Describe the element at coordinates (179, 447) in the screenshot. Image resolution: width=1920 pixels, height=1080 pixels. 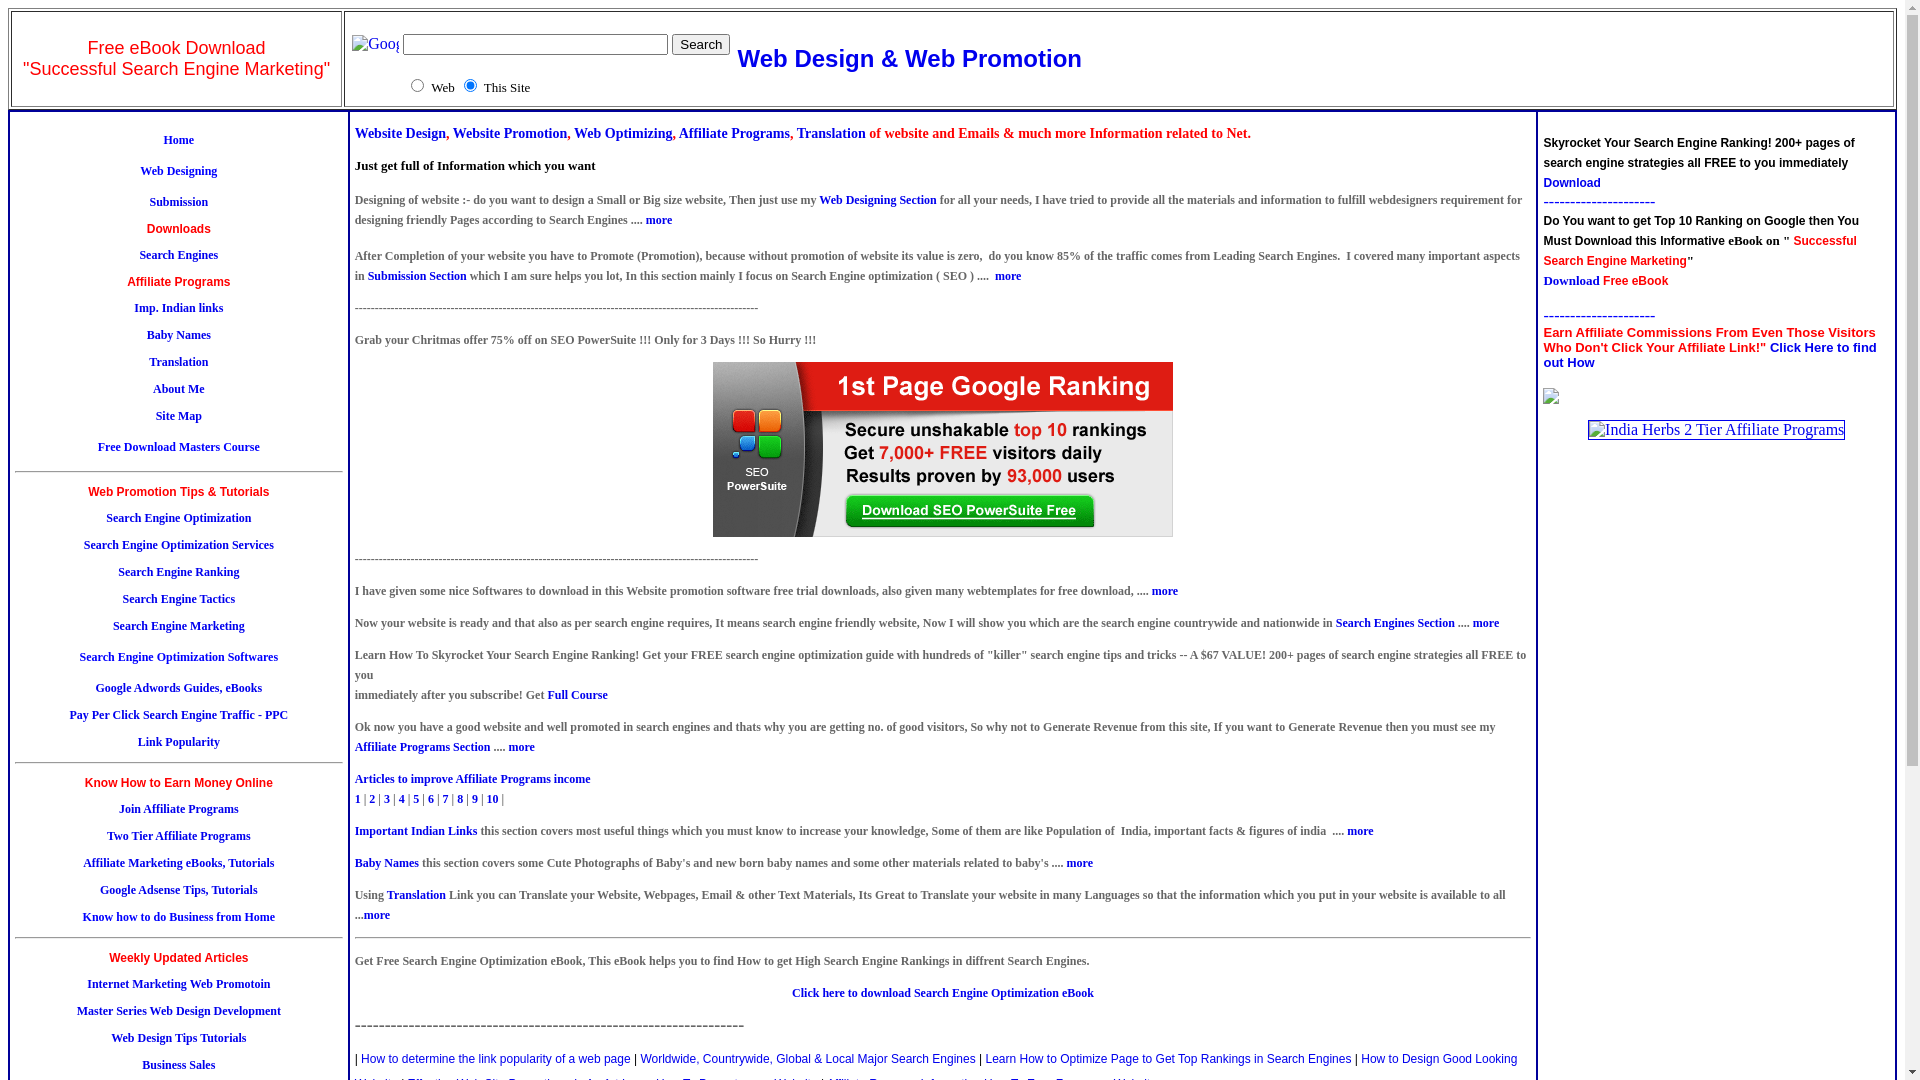
I see `Free Download Masters Course` at that location.